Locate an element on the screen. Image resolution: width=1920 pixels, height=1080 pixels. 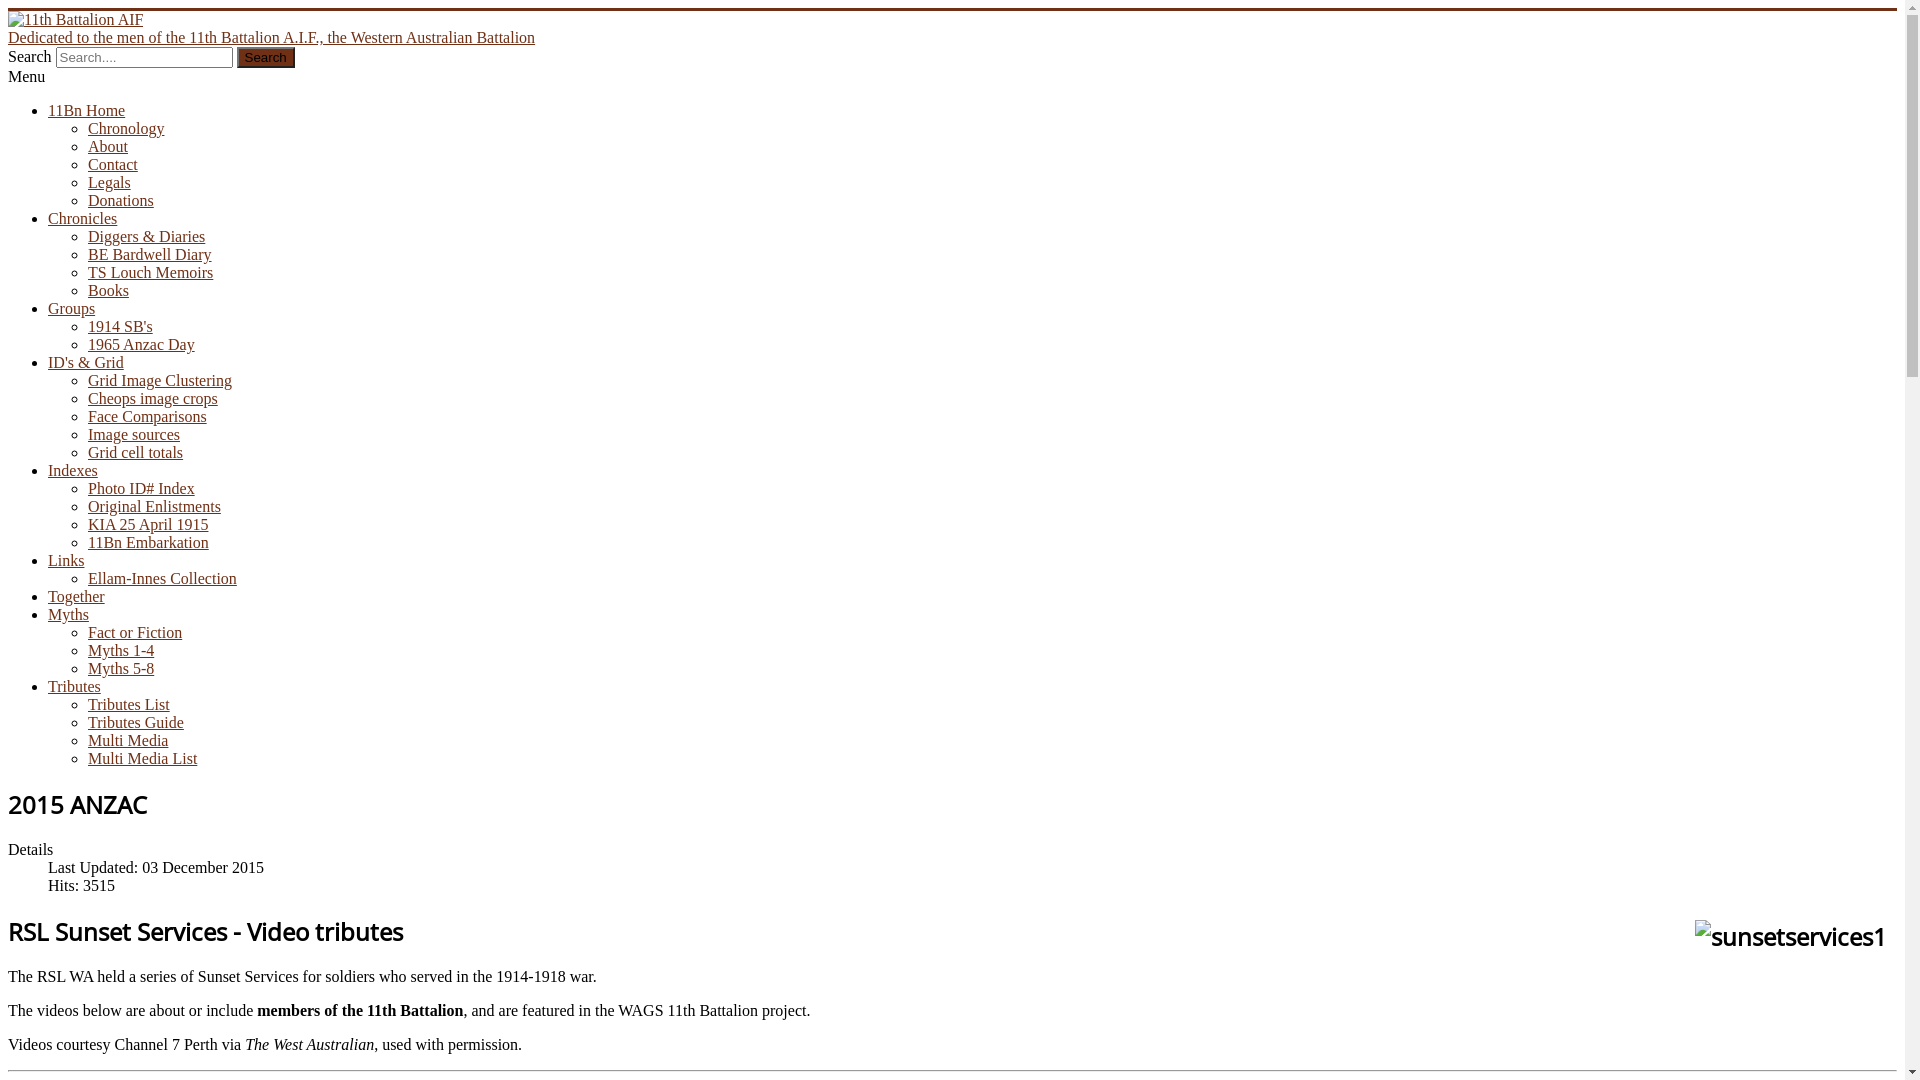
Tributes List is located at coordinates (129, 704).